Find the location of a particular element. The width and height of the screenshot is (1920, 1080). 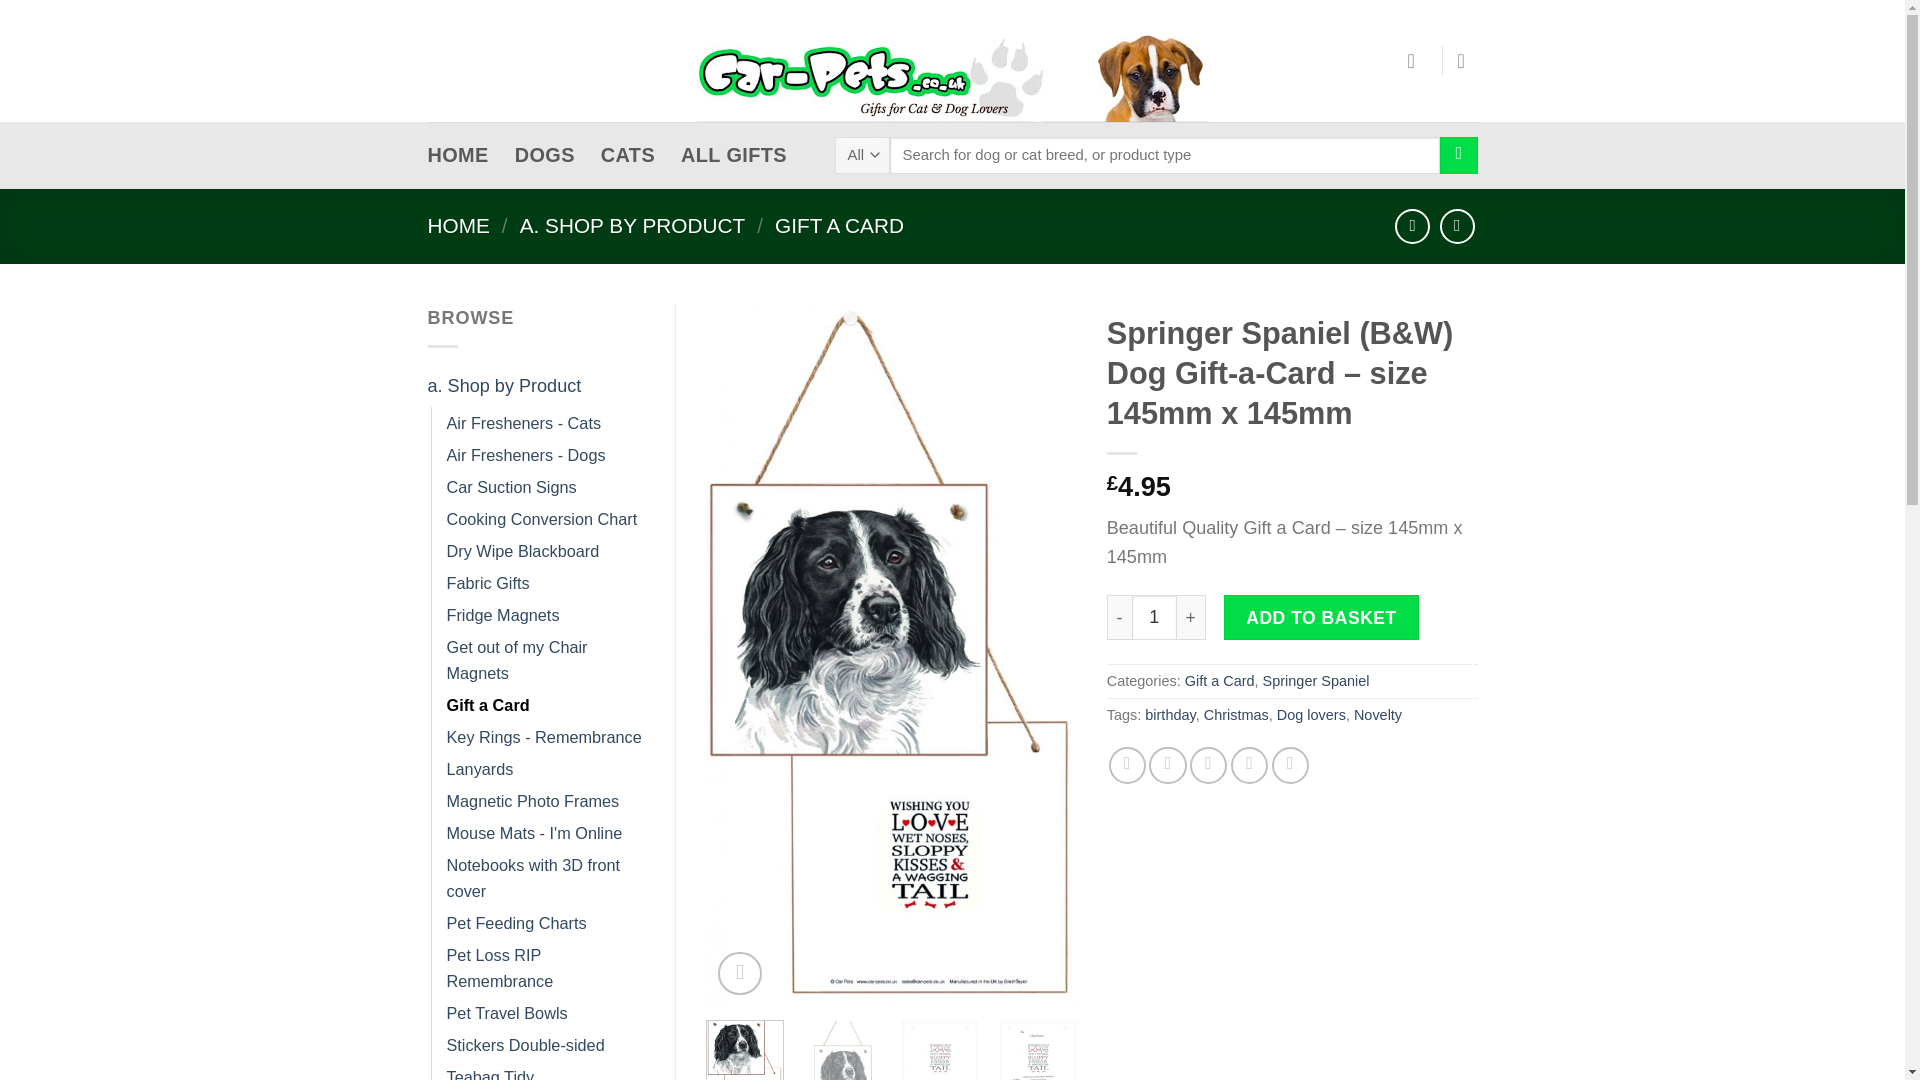

a. Shop by Product is located at coordinates (536, 386).